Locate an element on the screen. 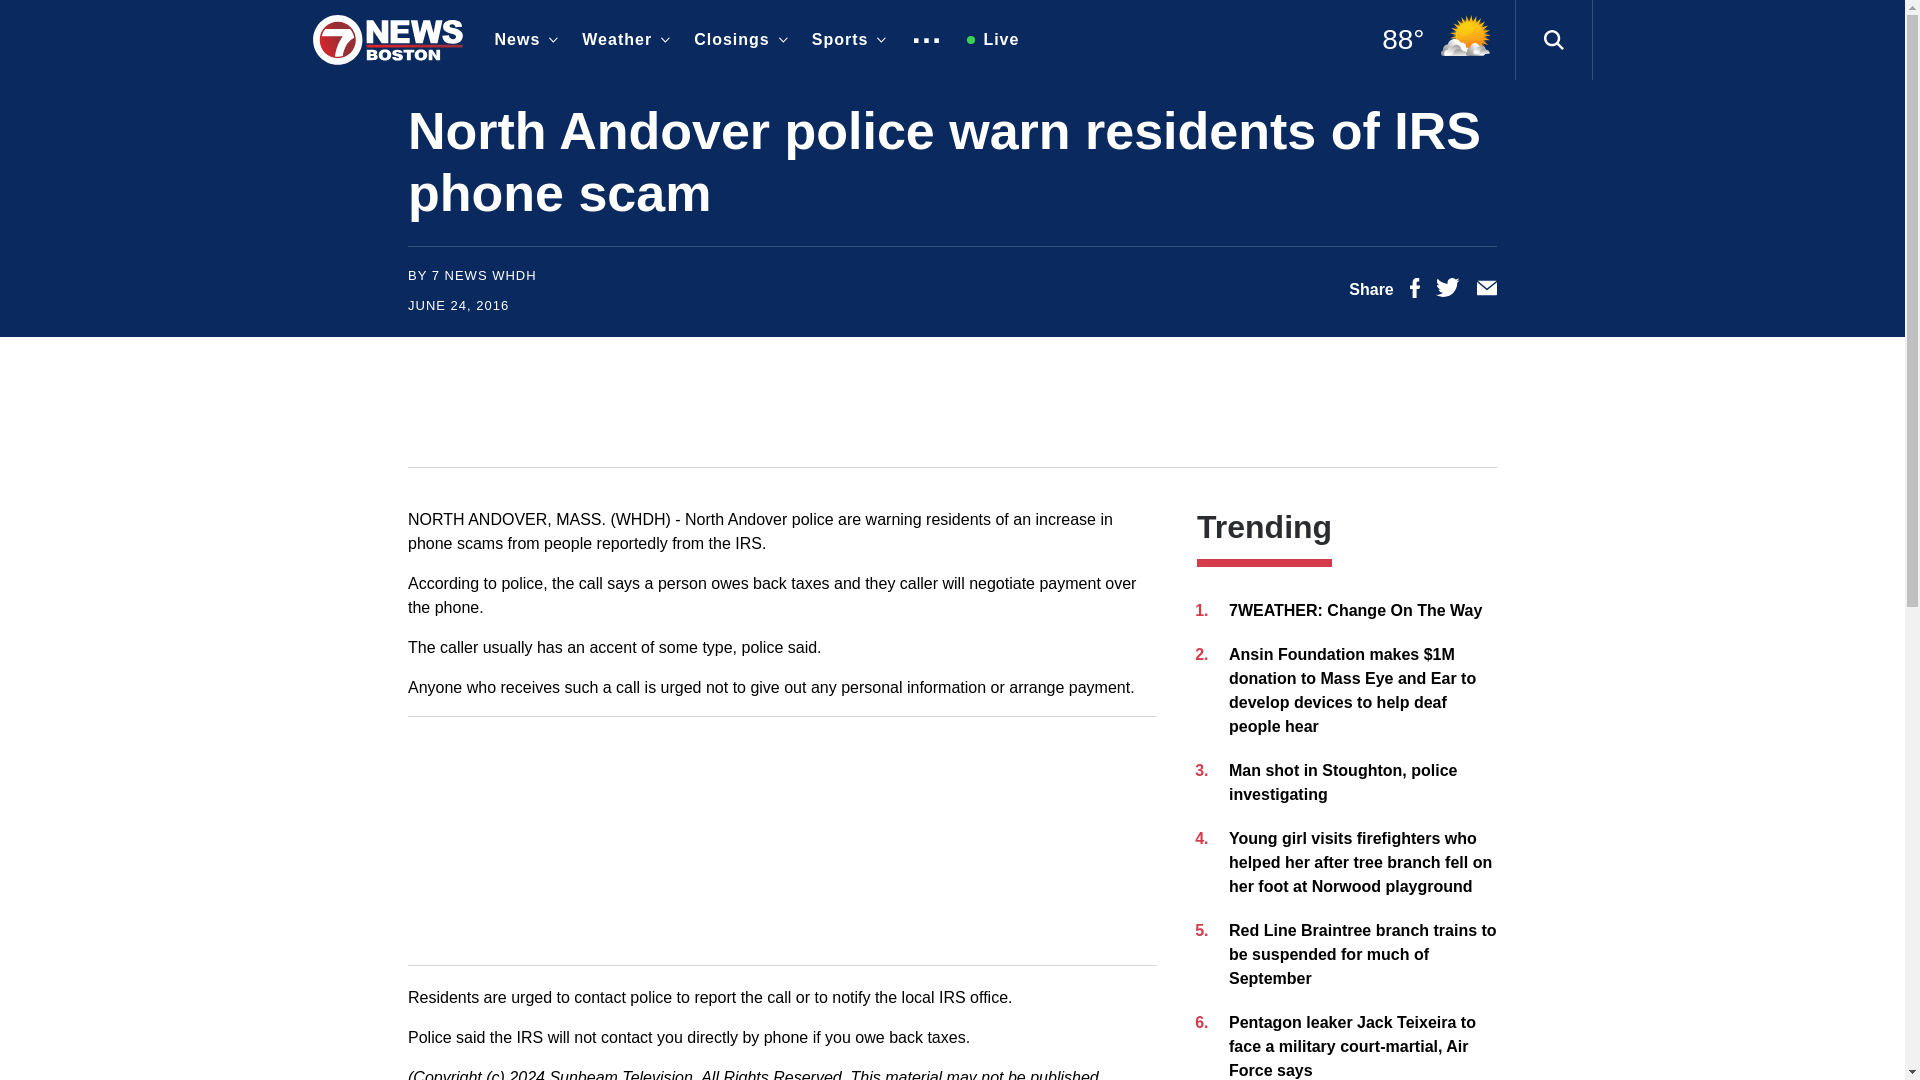 This screenshot has height=1080, width=1920. Closings is located at coordinates (736, 40).